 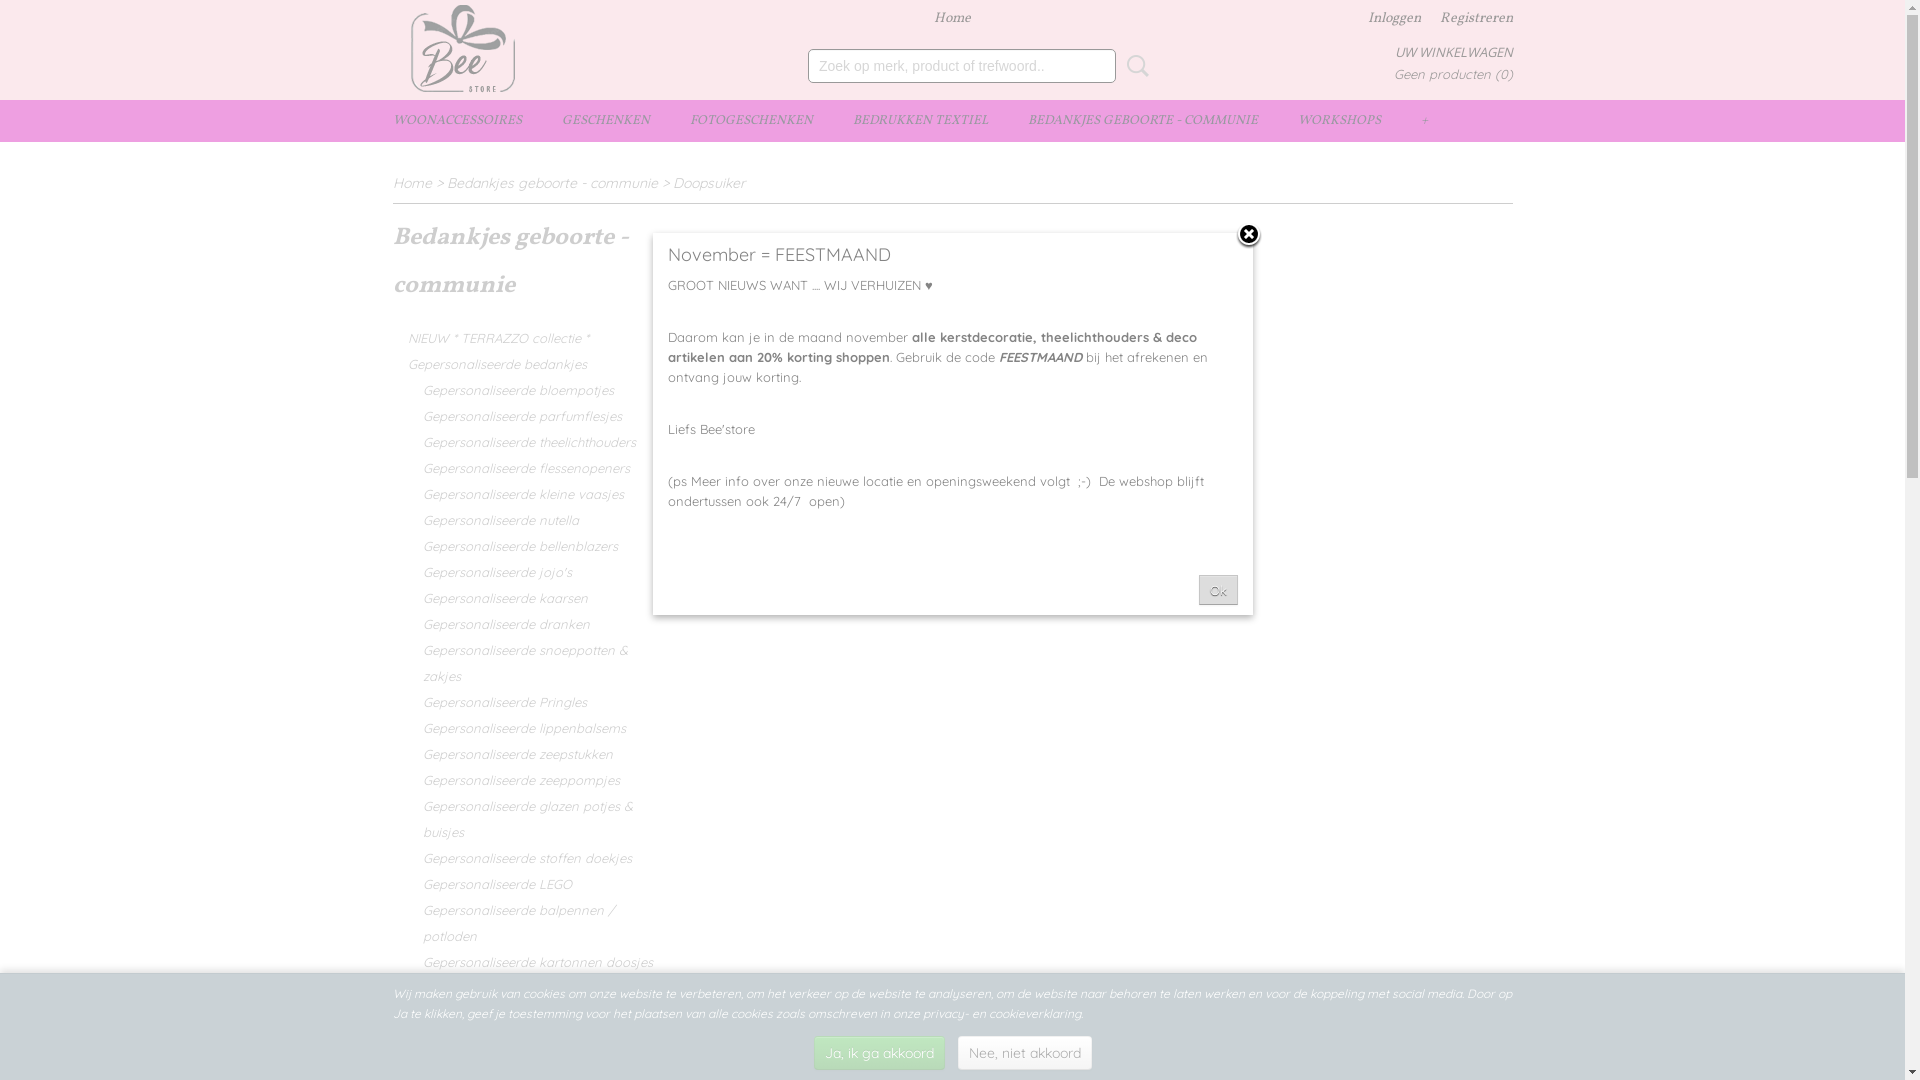 I want to click on Gepersonaliseerde theelichthouders, so click(x=524, y=442).